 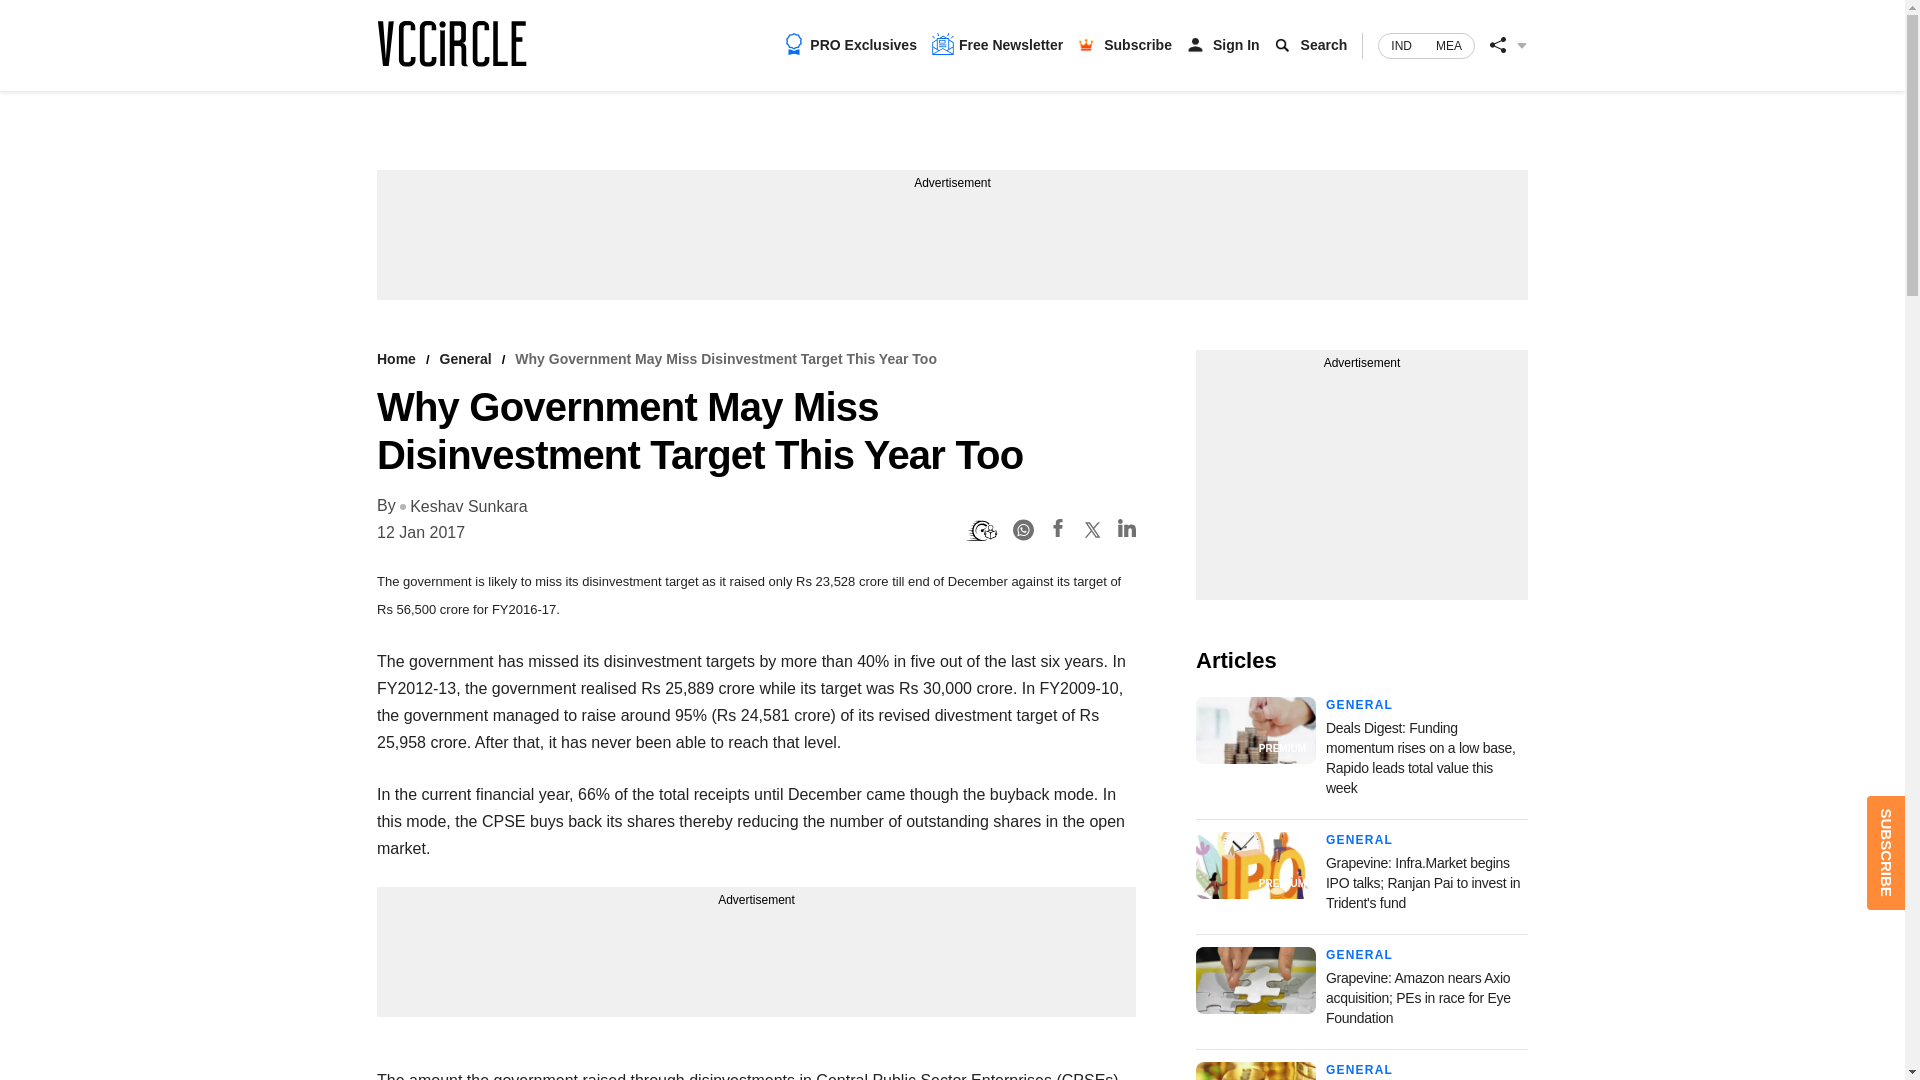 What do you see at coordinates (451, 43) in the screenshot?
I see `Stay Home. Read Quality News` at bounding box center [451, 43].